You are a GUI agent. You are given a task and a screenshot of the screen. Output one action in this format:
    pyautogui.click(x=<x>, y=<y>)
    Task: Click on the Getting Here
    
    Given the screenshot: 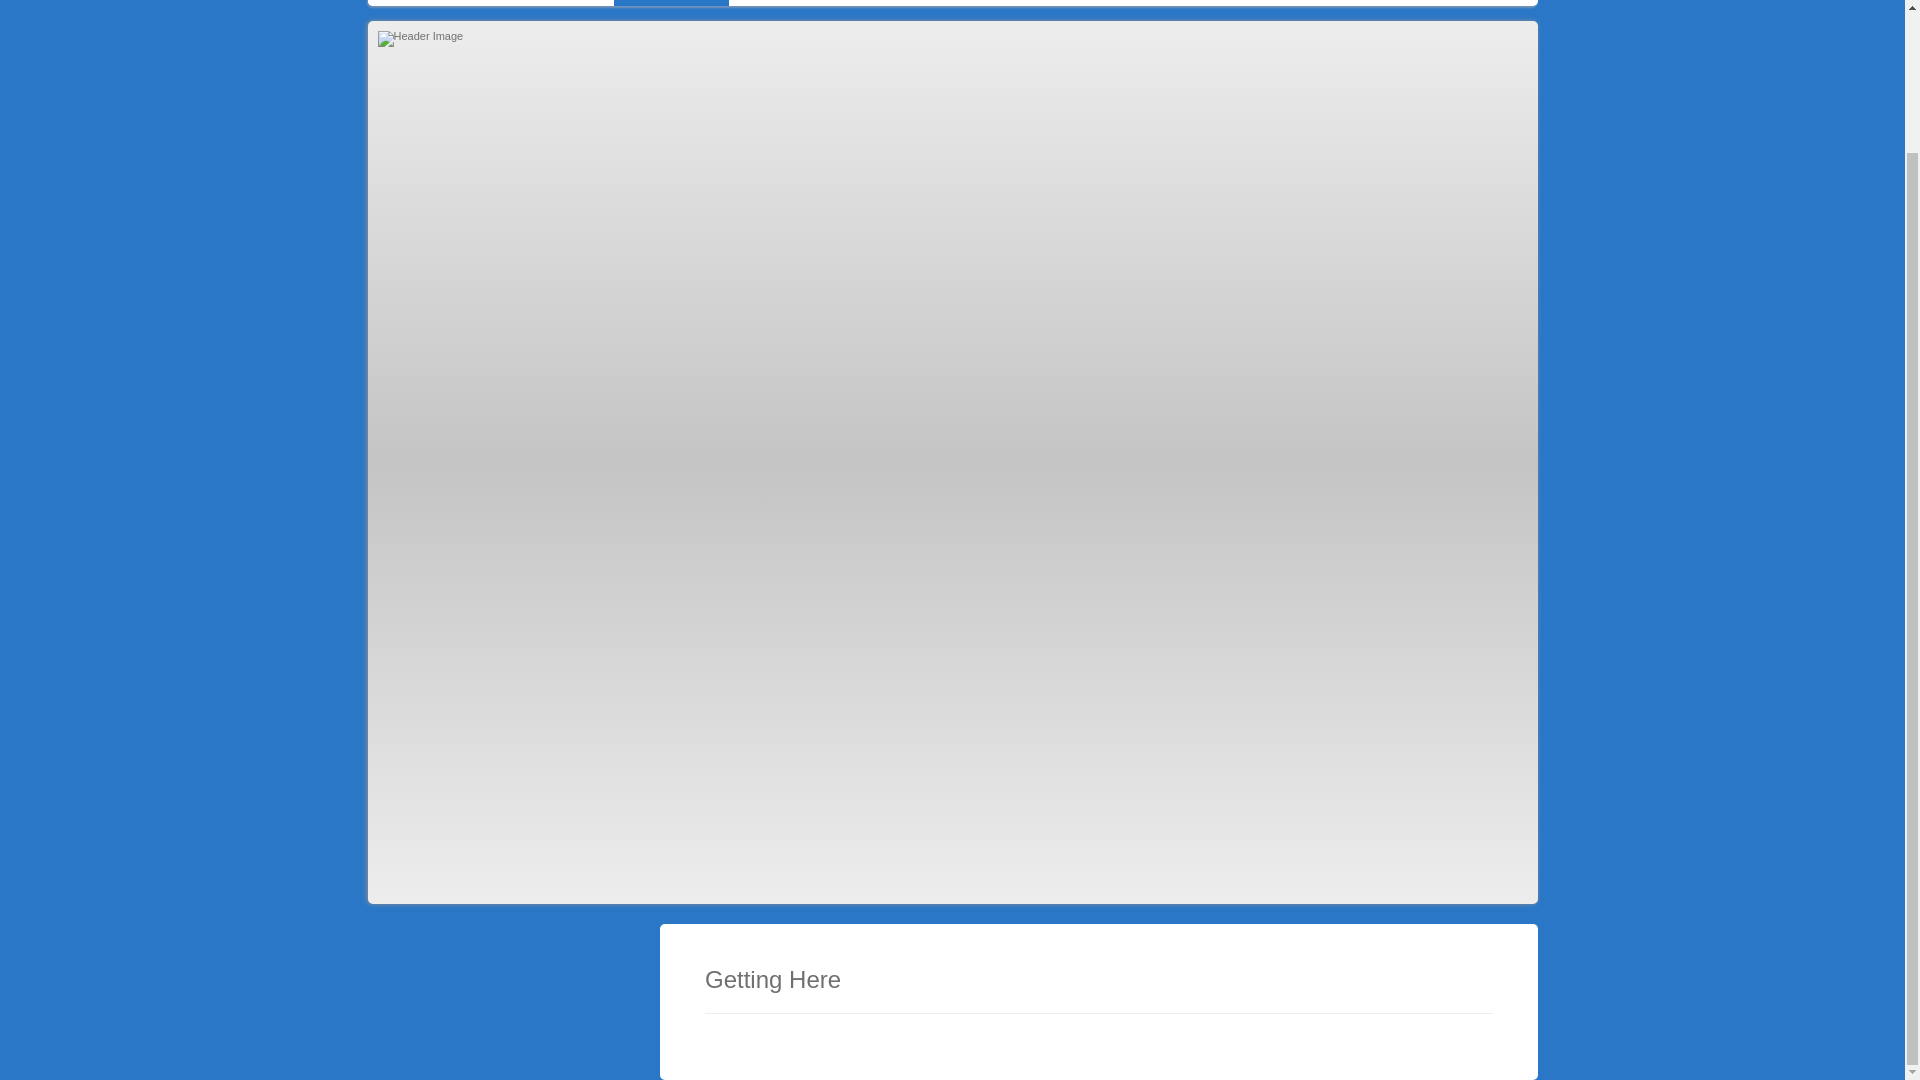 What is the action you would take?
    pyautogui.click(x=672, y=3)
    